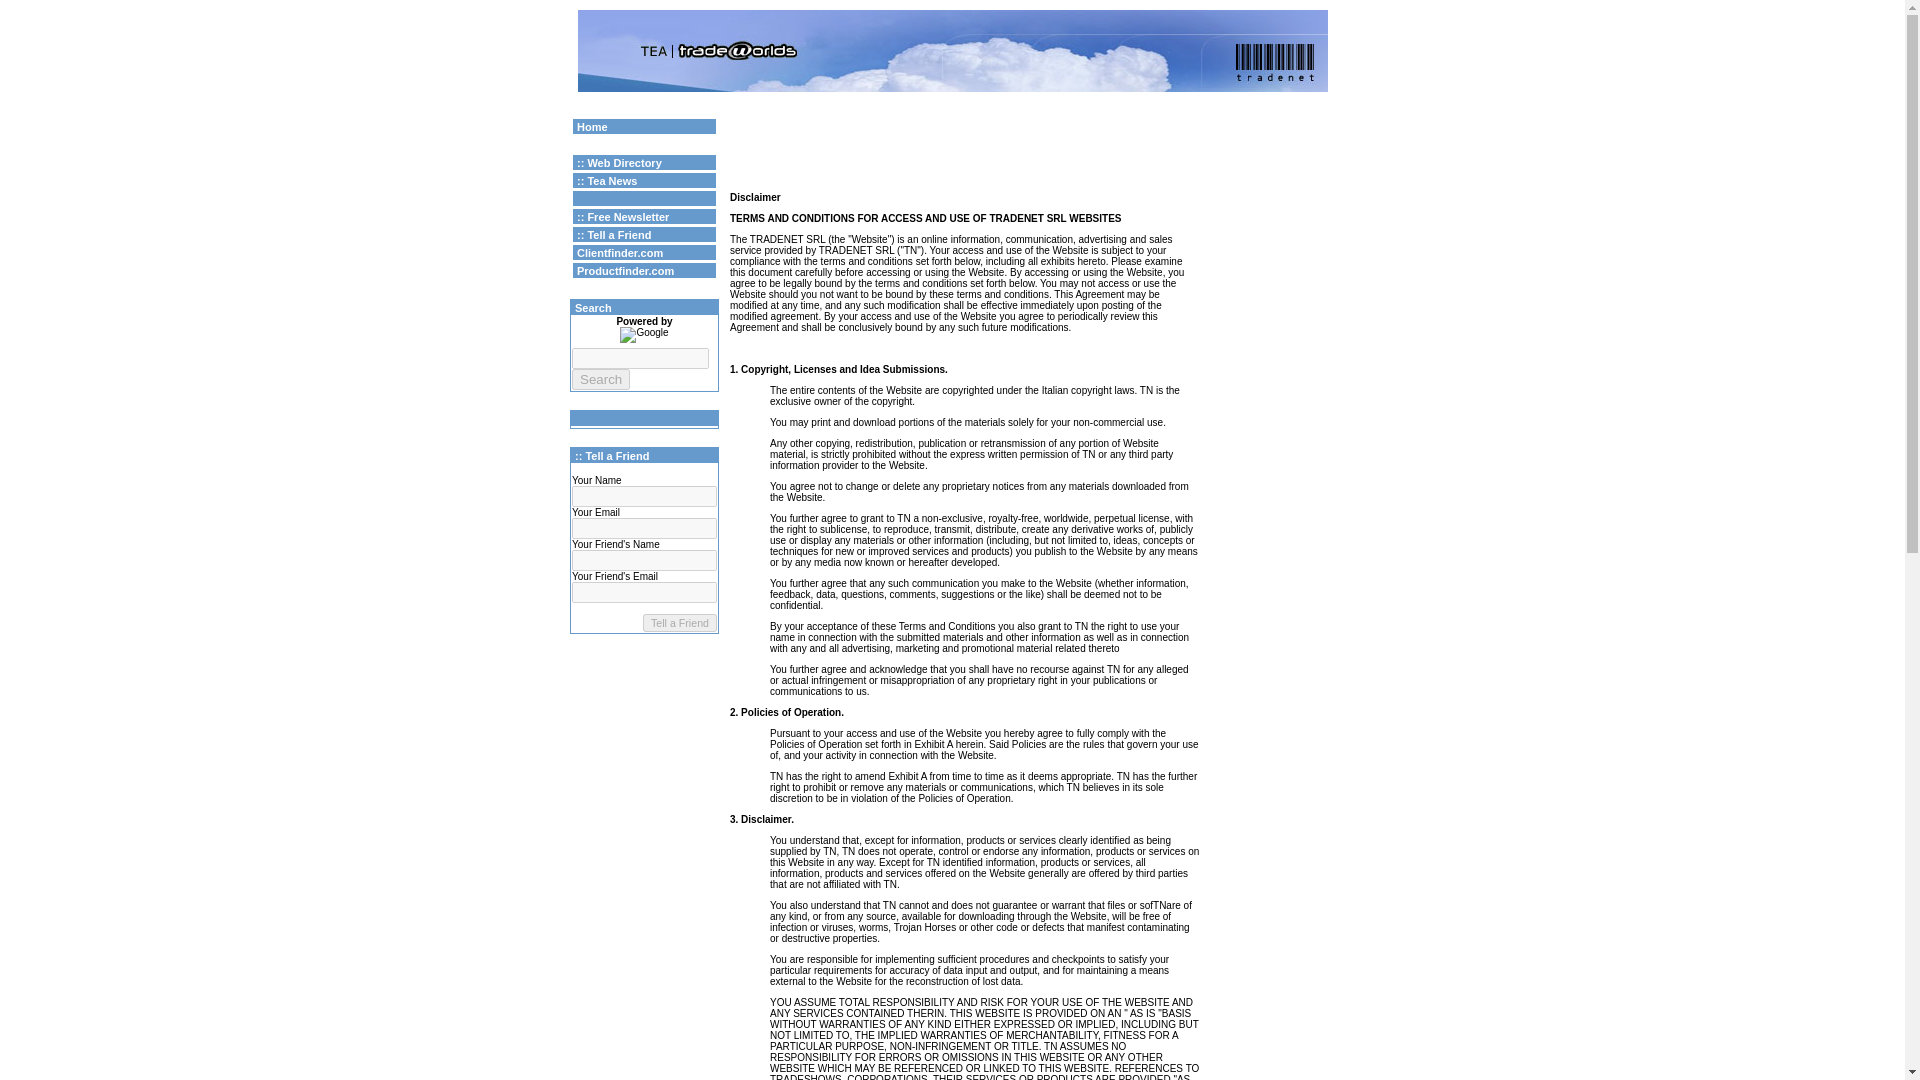  I want to click on Search, so click(600, 379).